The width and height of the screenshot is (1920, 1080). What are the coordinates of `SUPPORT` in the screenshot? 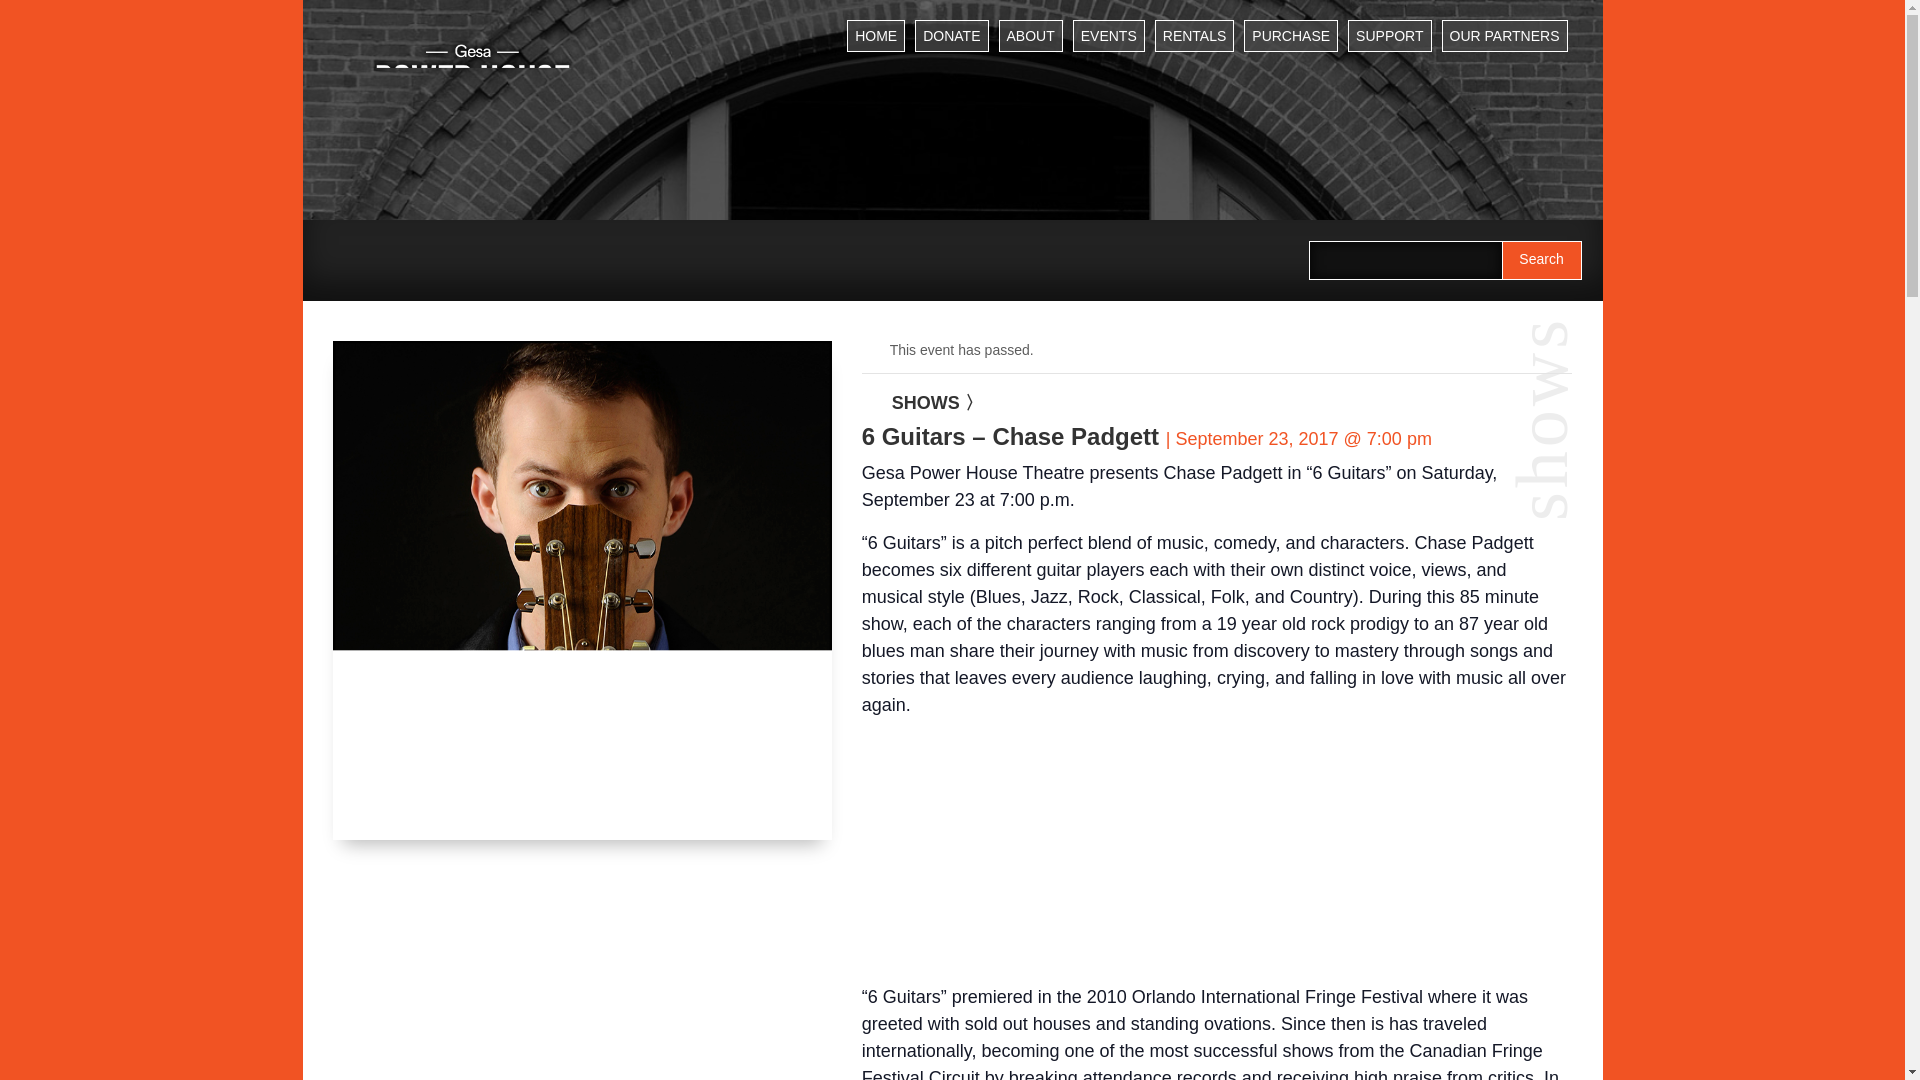 It's located at (1388, 36).